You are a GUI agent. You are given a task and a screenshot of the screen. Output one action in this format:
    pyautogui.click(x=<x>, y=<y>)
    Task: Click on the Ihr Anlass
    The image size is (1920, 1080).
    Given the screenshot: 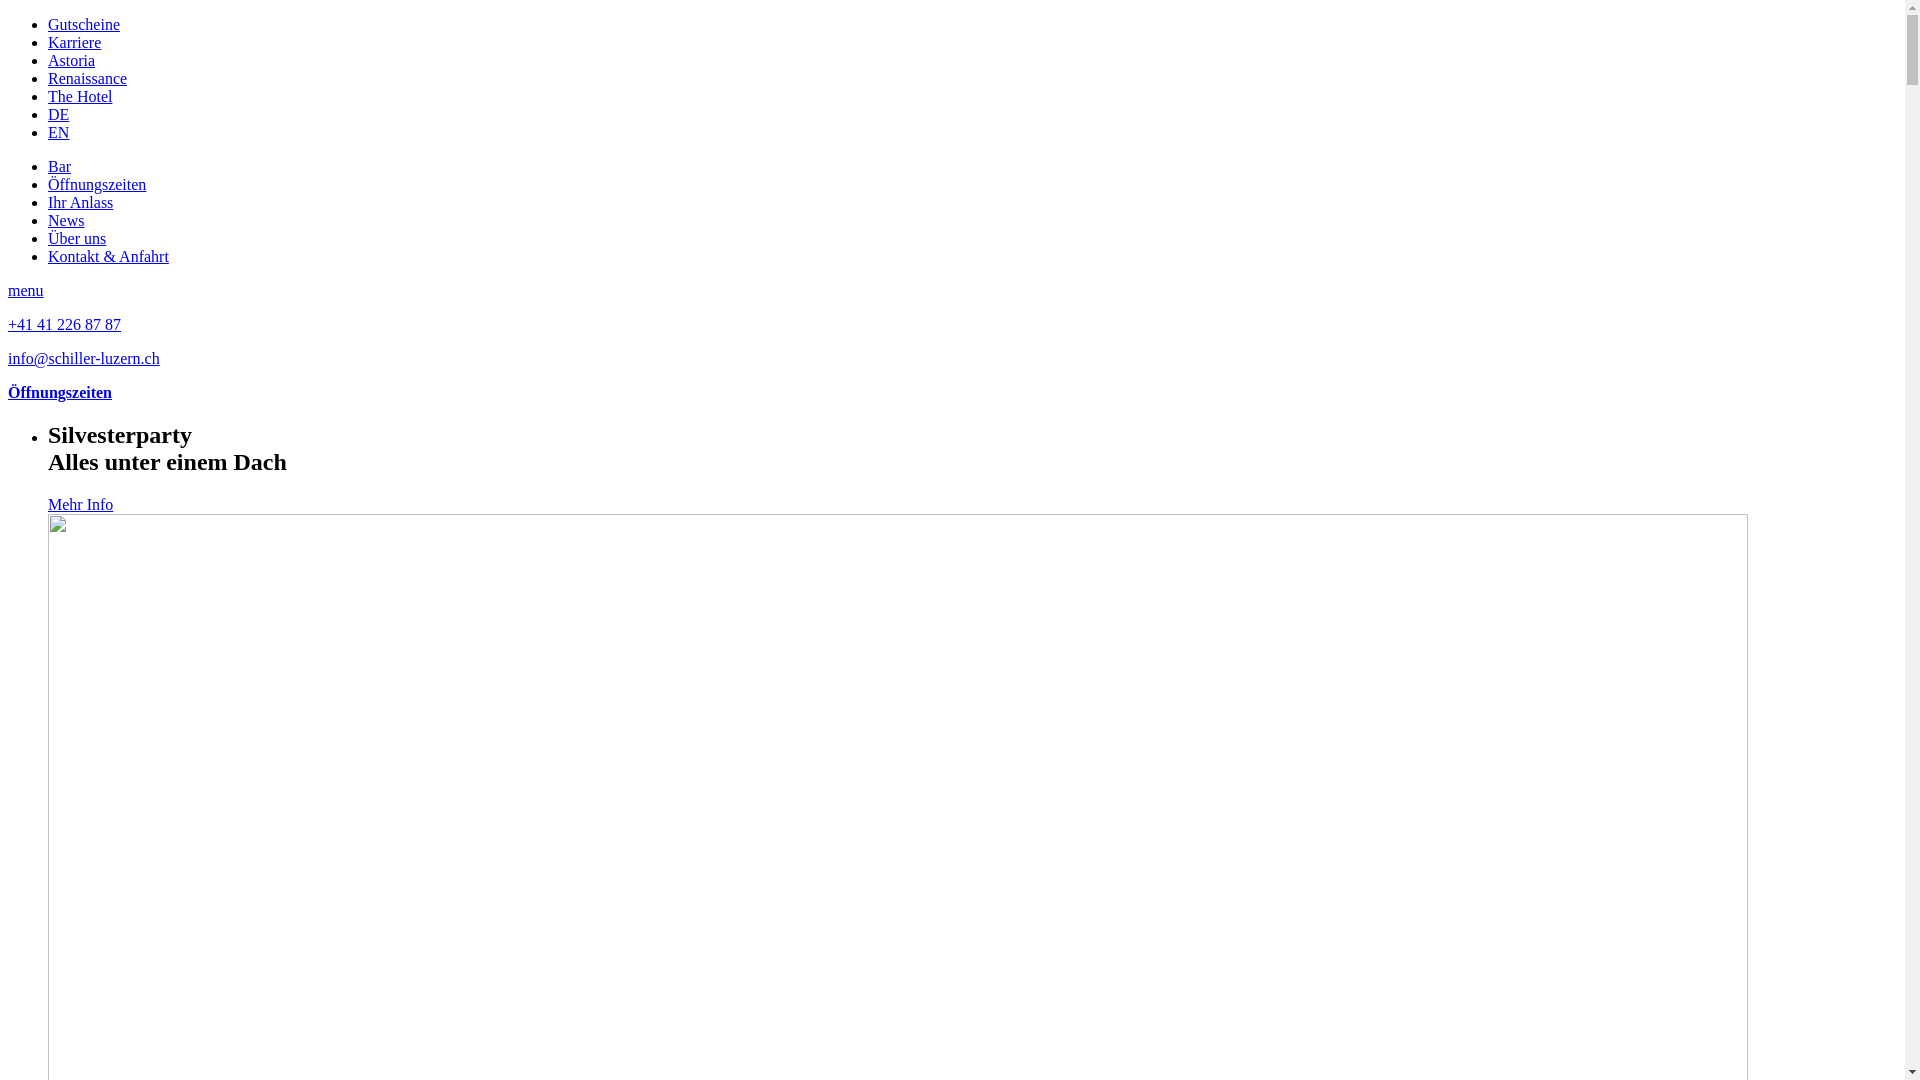 What is the action you would take?
    pyautogui.click(x=80, y=202)
    